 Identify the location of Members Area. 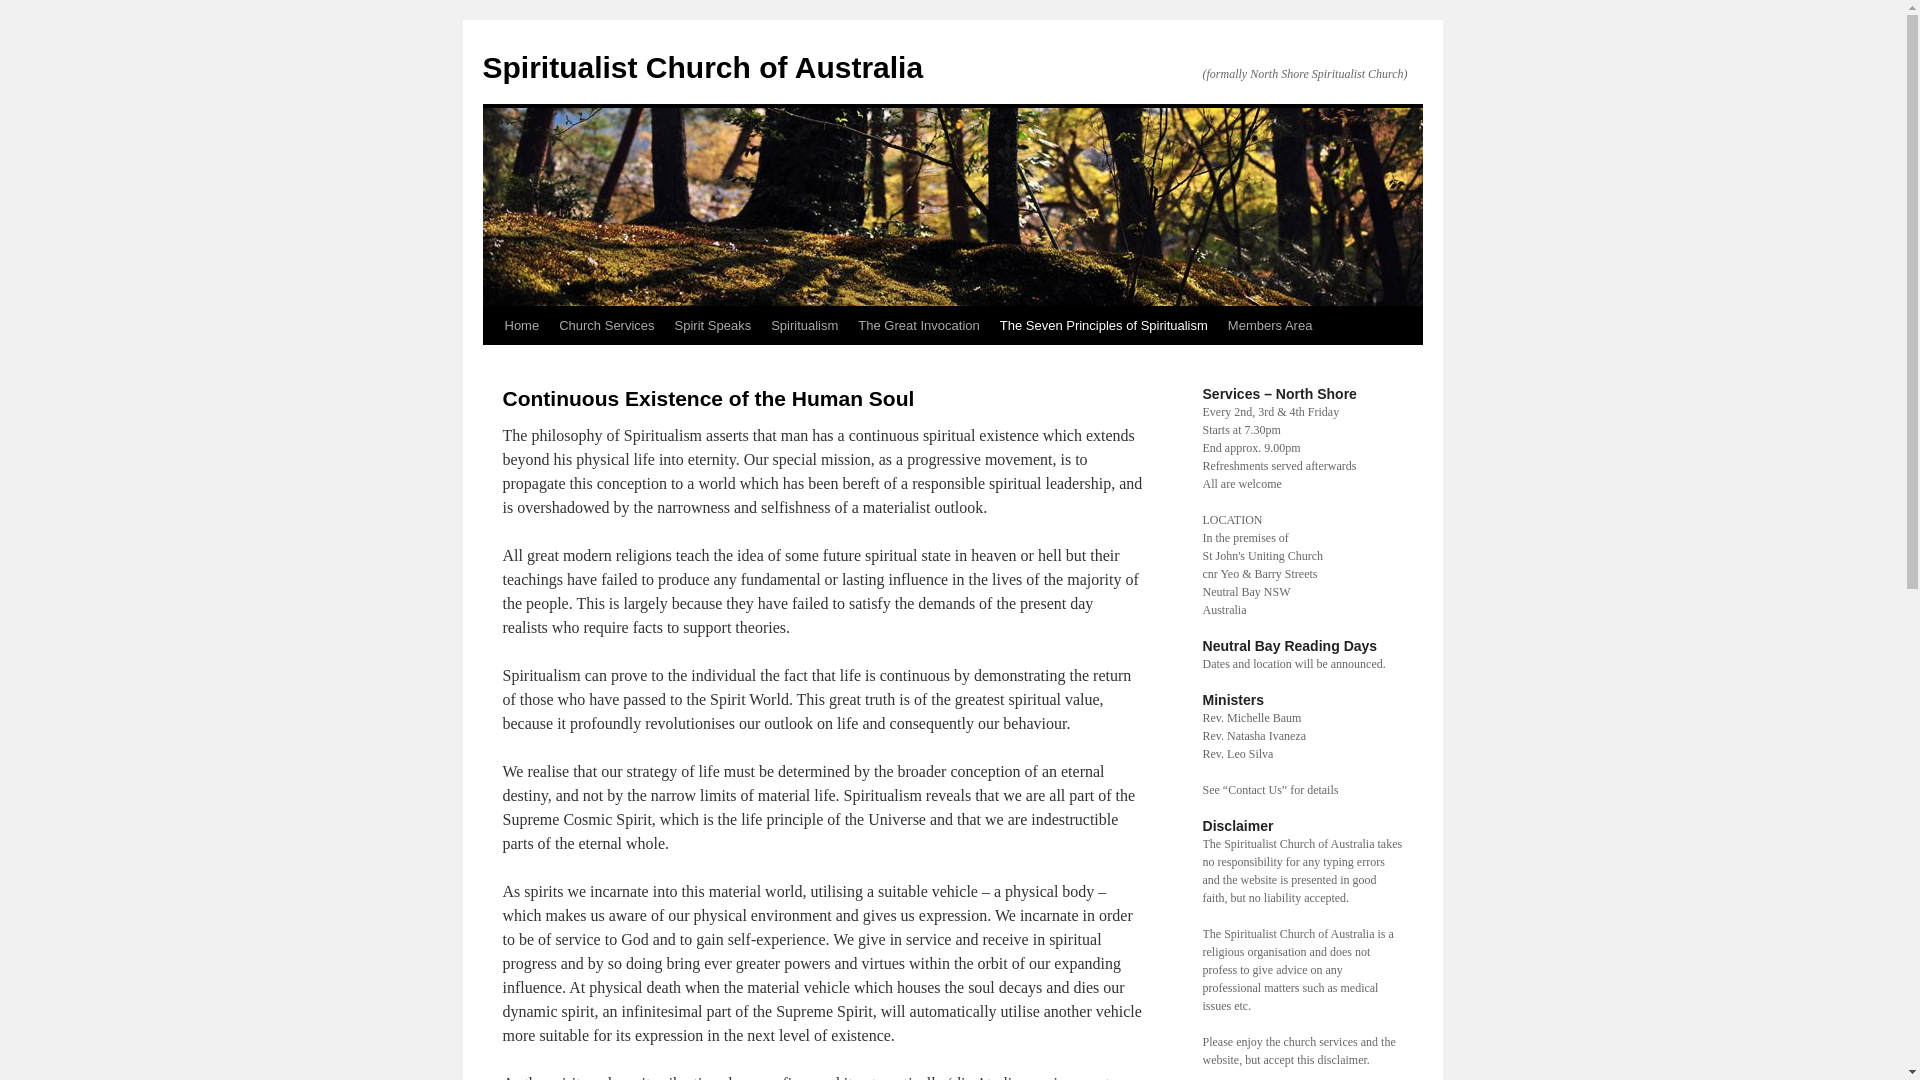
(1270, 326).